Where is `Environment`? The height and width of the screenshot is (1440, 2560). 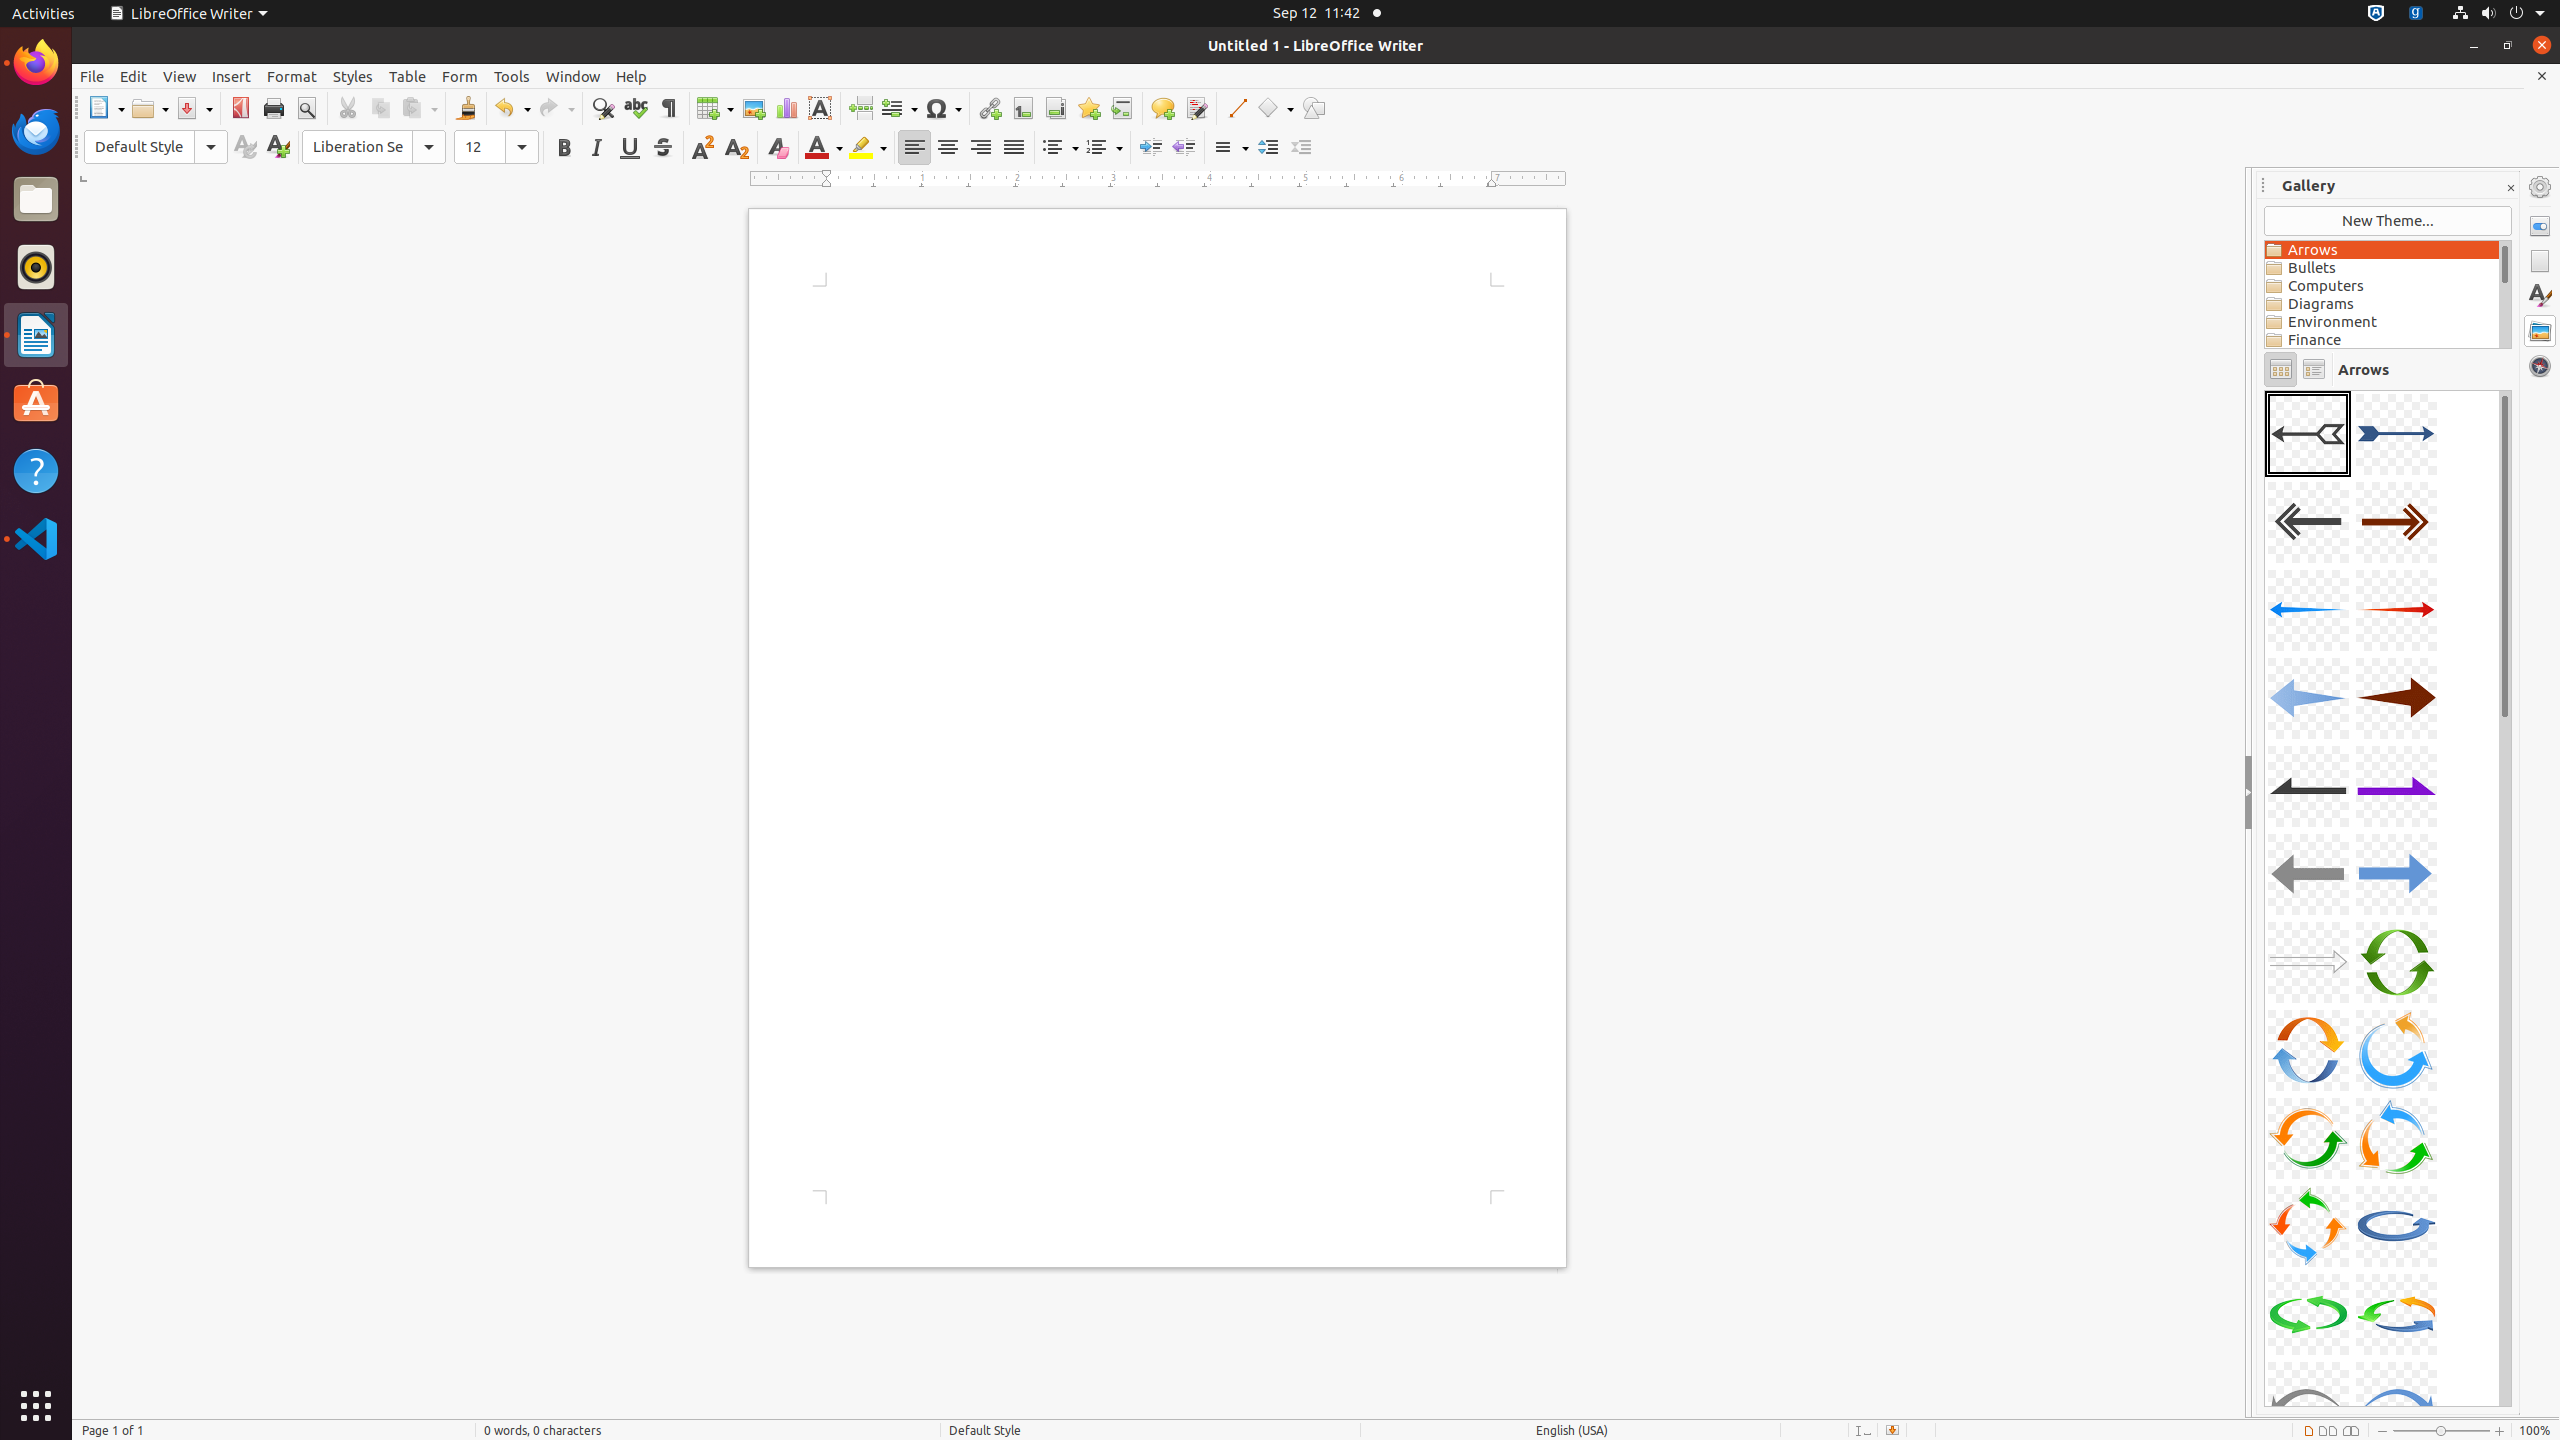
Environment is located at coordinates (2382, 322).